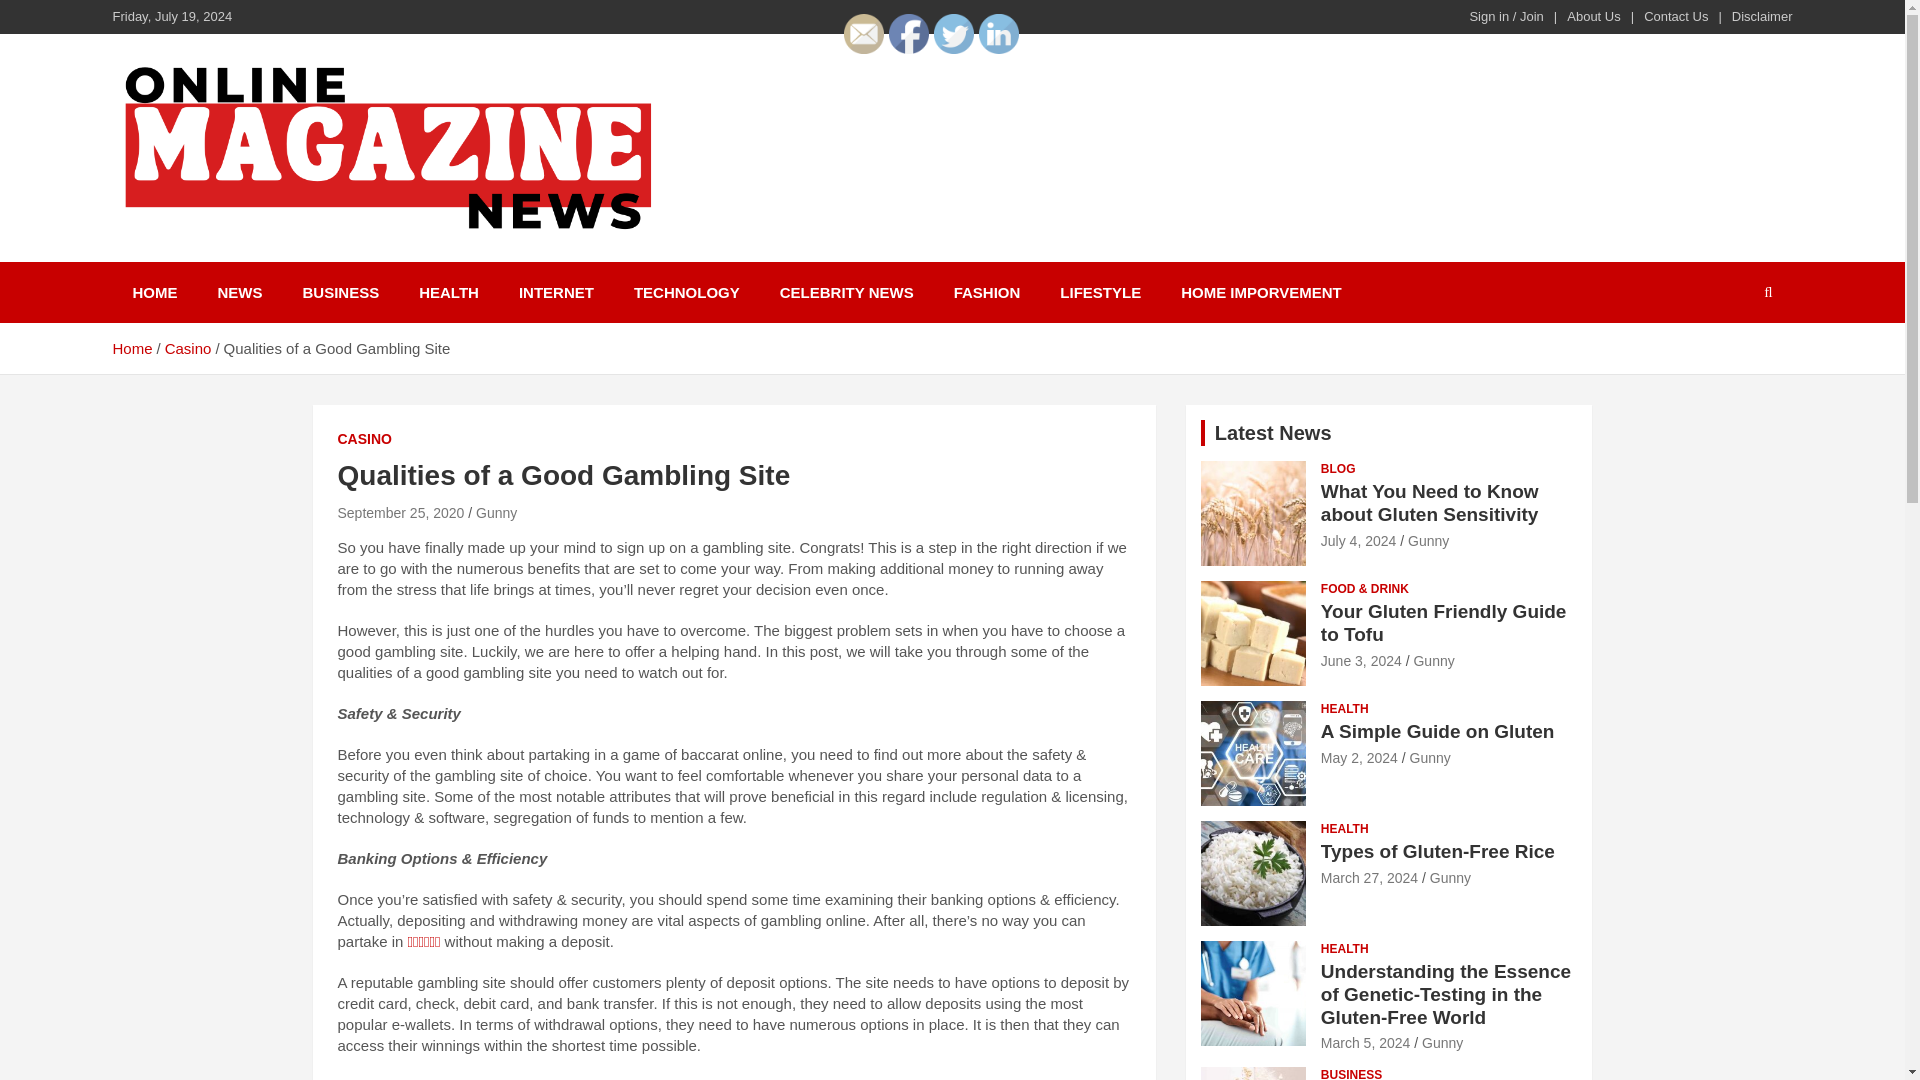  Describe the element at coordinates (986, 292) in the screenshot. I see `FASHION` at that location.